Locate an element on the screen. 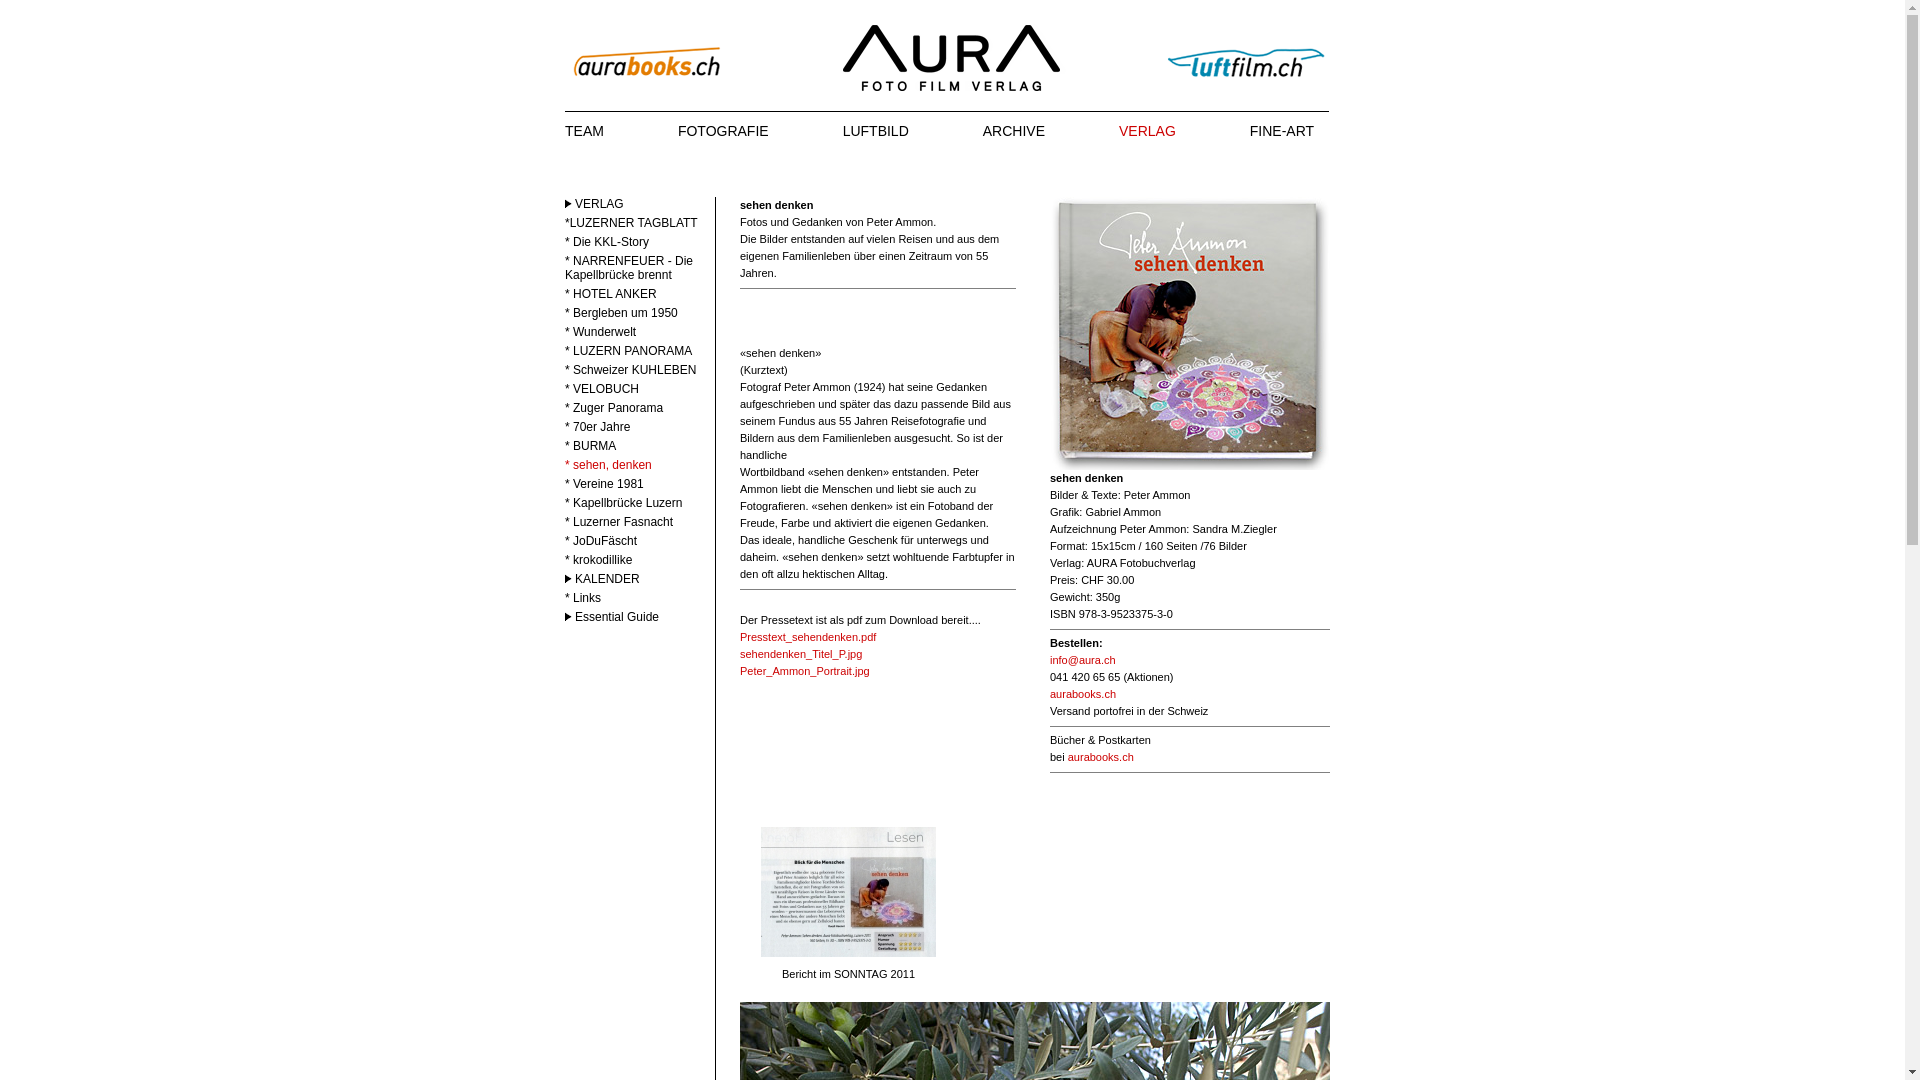  ARCHIVE is located at coordinates (1014, 131).